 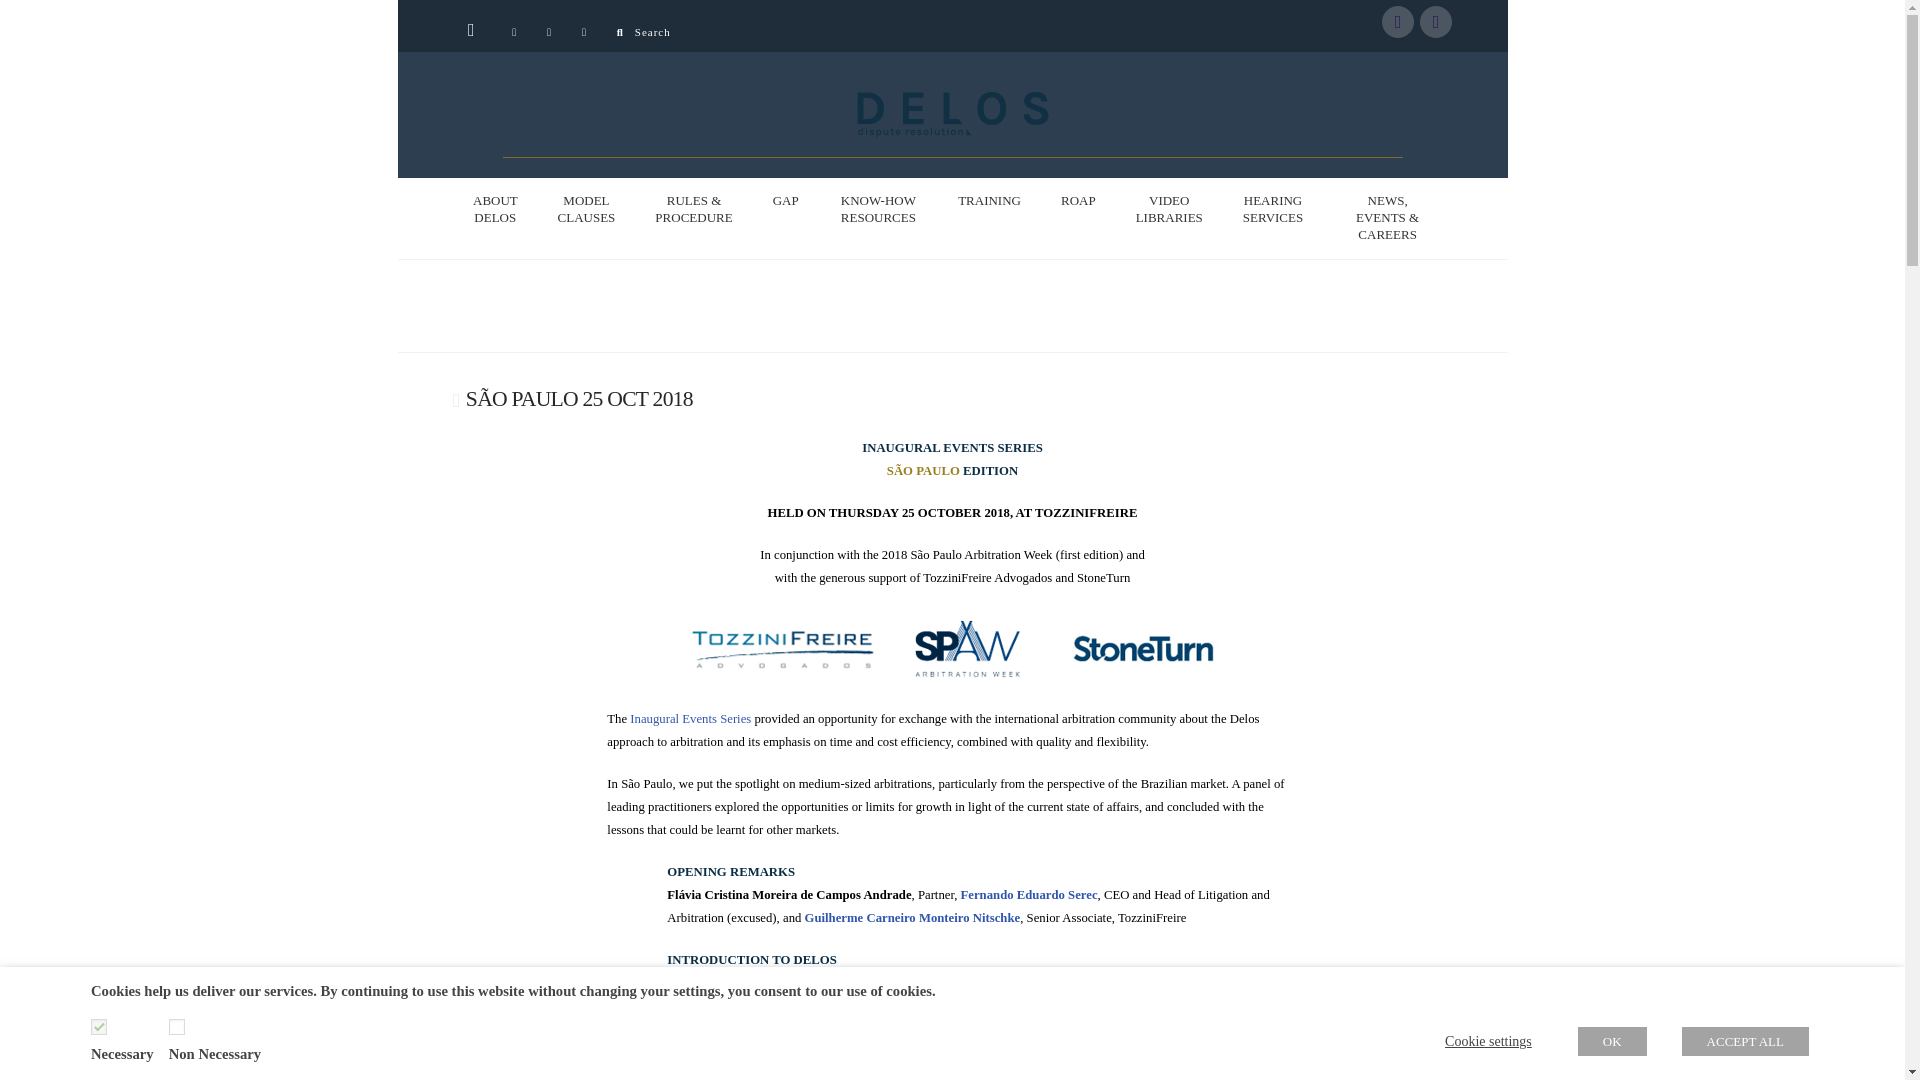 I want to click on on, so click(x=98, y=1026).